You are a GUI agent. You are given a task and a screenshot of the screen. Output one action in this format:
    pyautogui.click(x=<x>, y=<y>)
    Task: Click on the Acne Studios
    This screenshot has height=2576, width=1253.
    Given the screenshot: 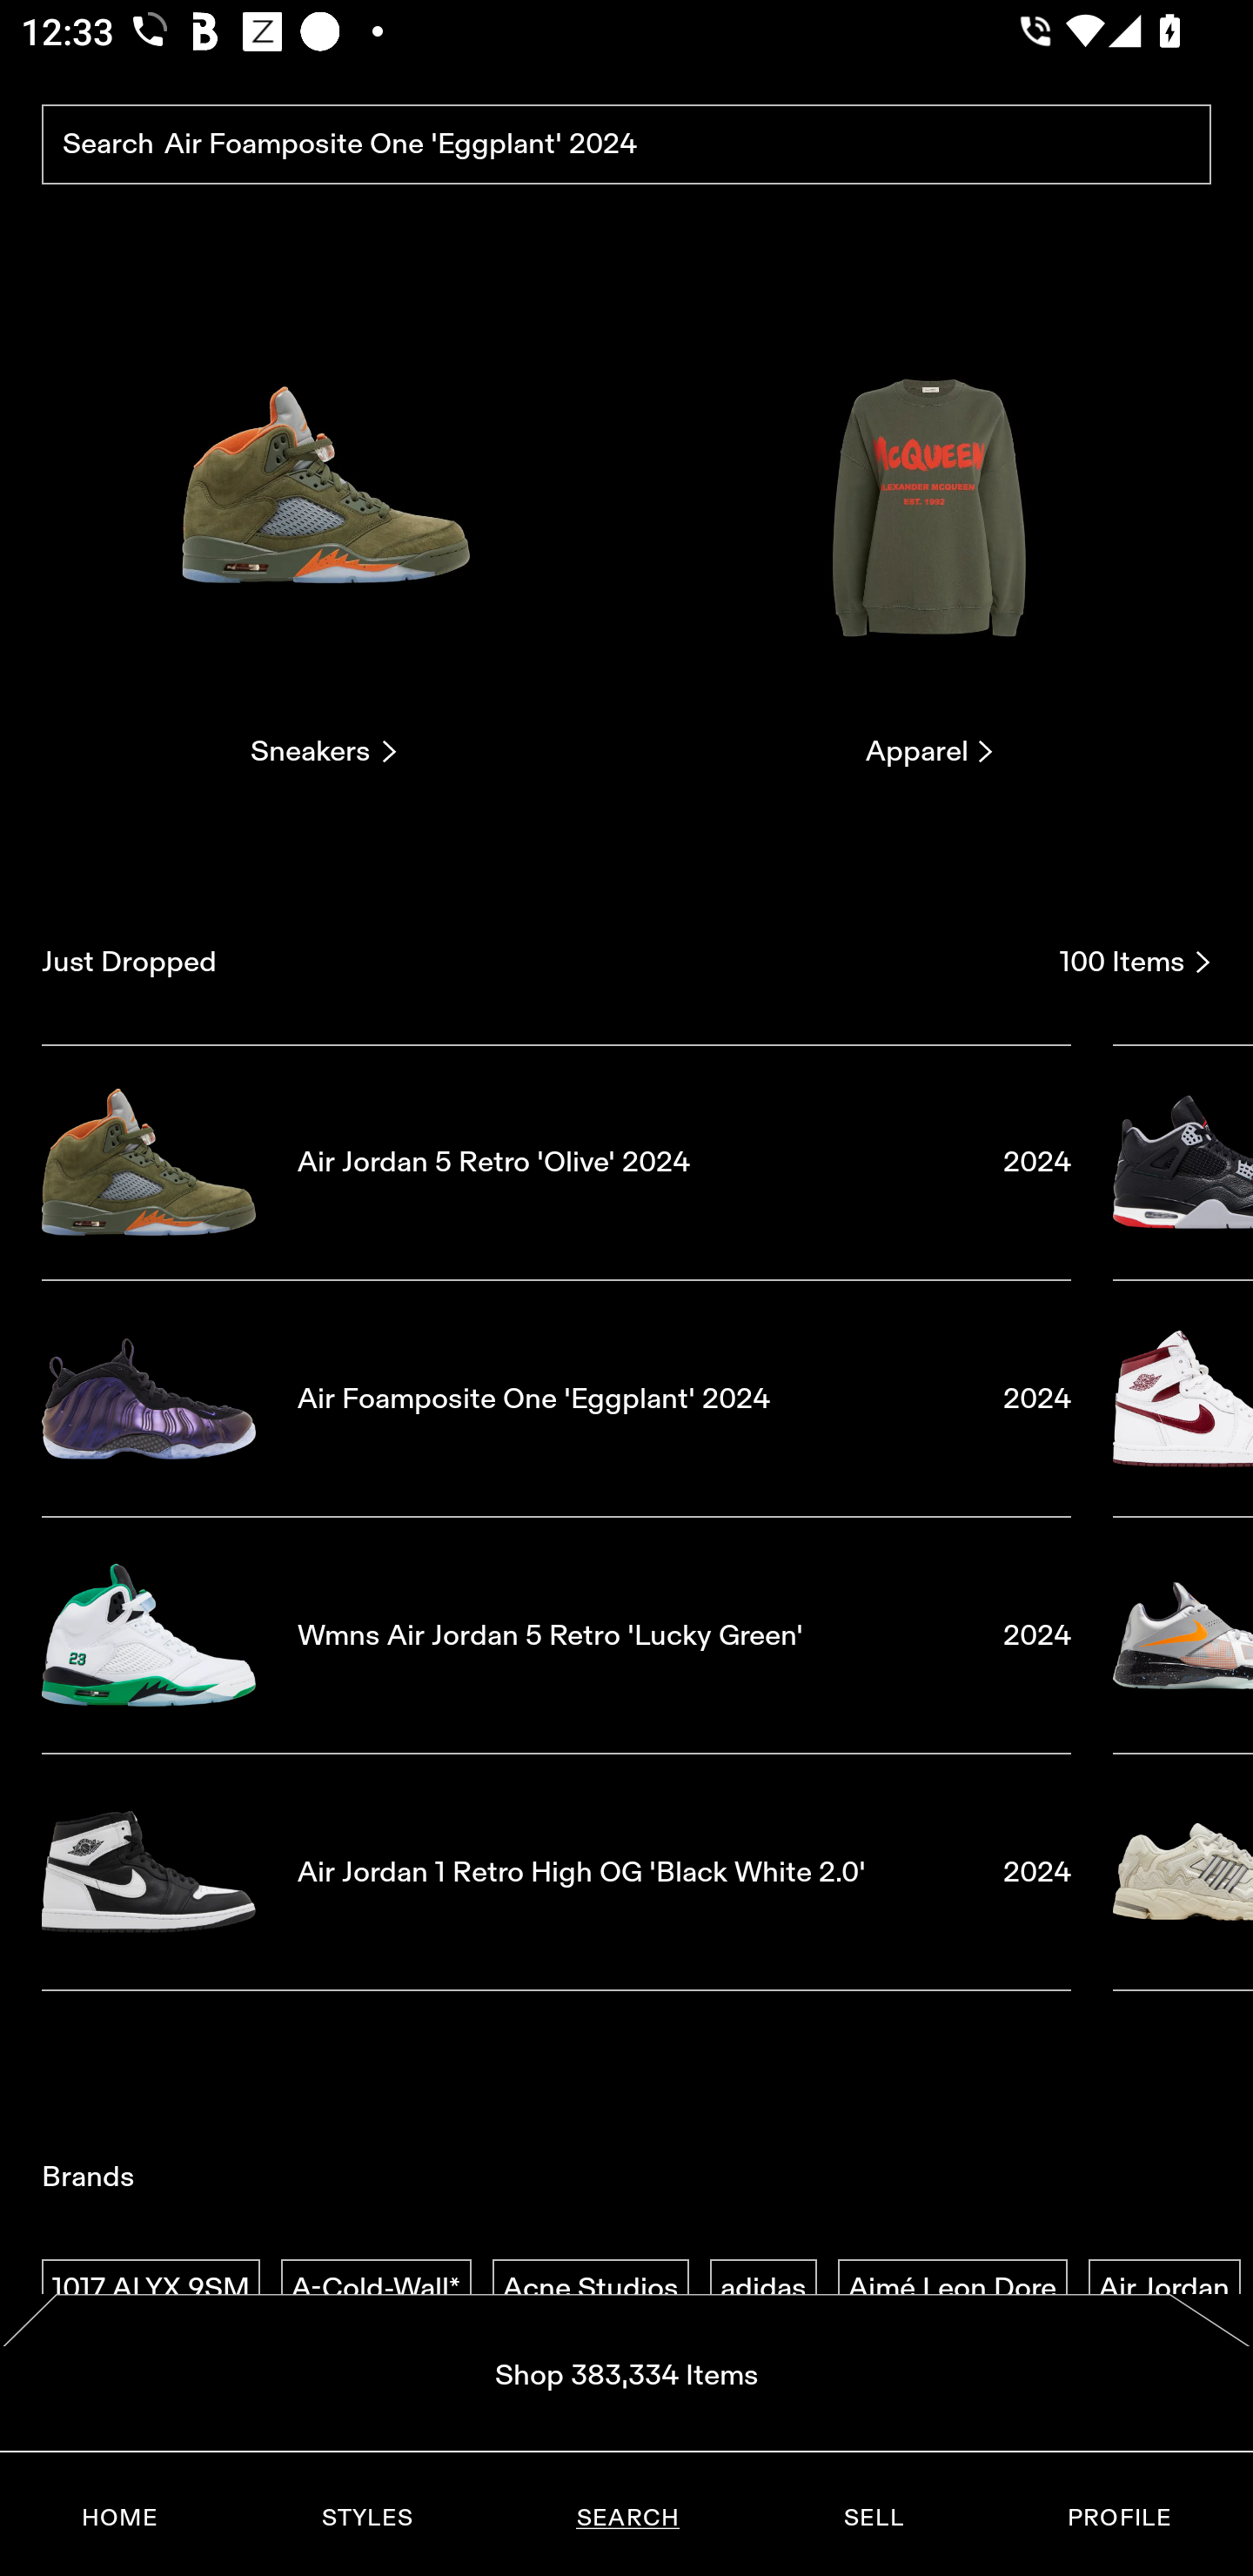 What is the action you would take?
    pyautogui.click(x=590, y=2289)
    